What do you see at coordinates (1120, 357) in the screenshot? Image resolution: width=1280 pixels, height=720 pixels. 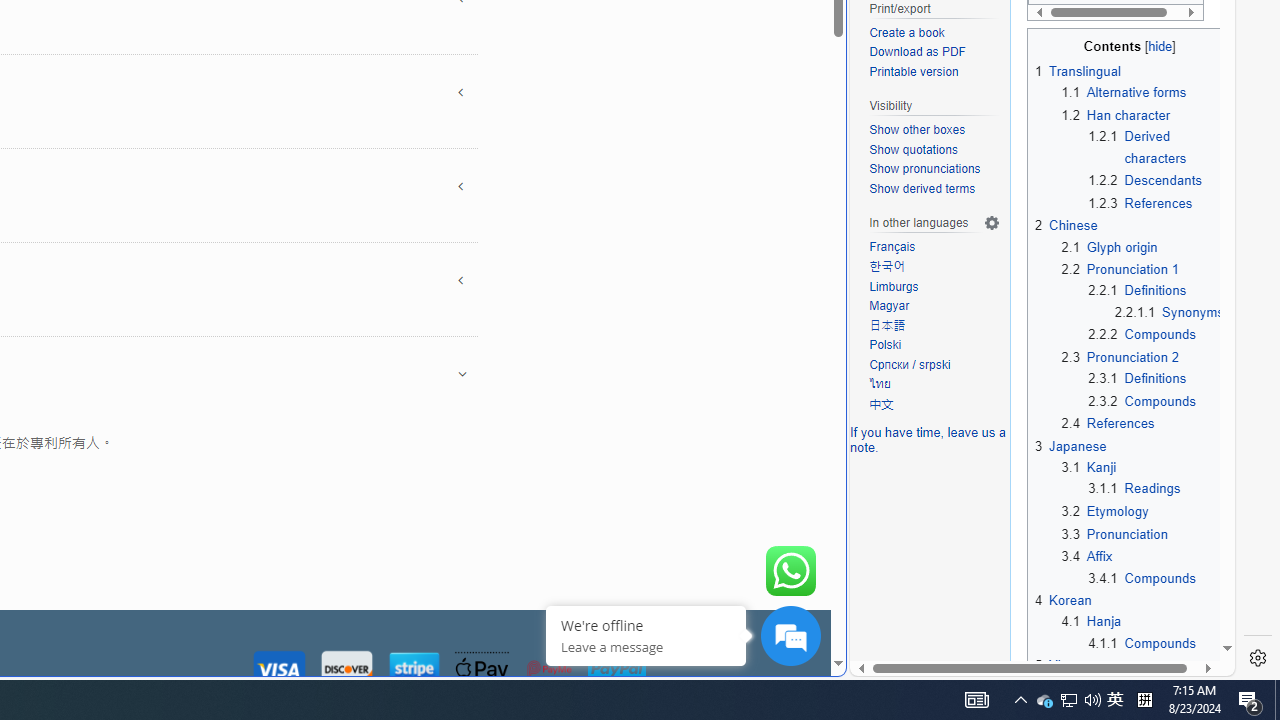 I see `2.3 Pronunciation 2` at bounding box center [1120, 357].